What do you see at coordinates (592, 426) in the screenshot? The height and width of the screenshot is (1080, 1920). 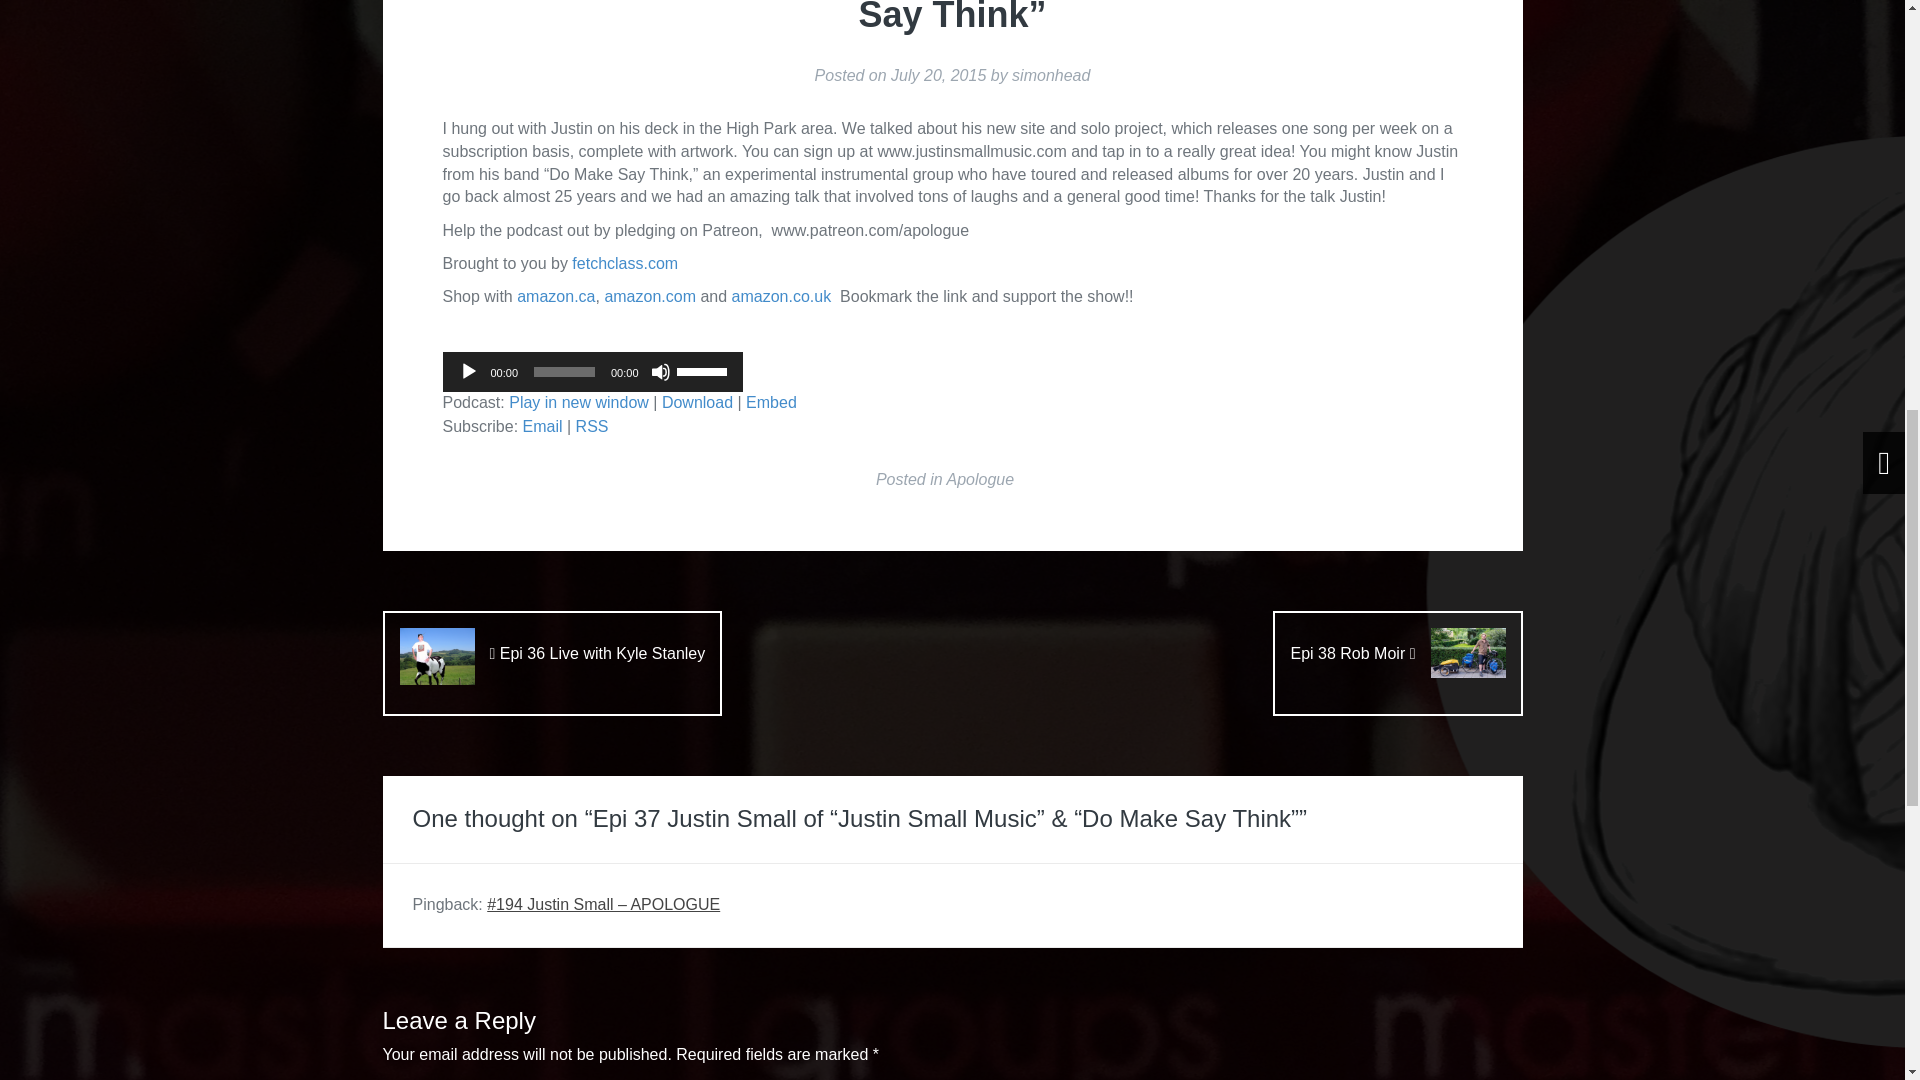 I see `Subscribe via RSS` at bounding box center [592, 426].